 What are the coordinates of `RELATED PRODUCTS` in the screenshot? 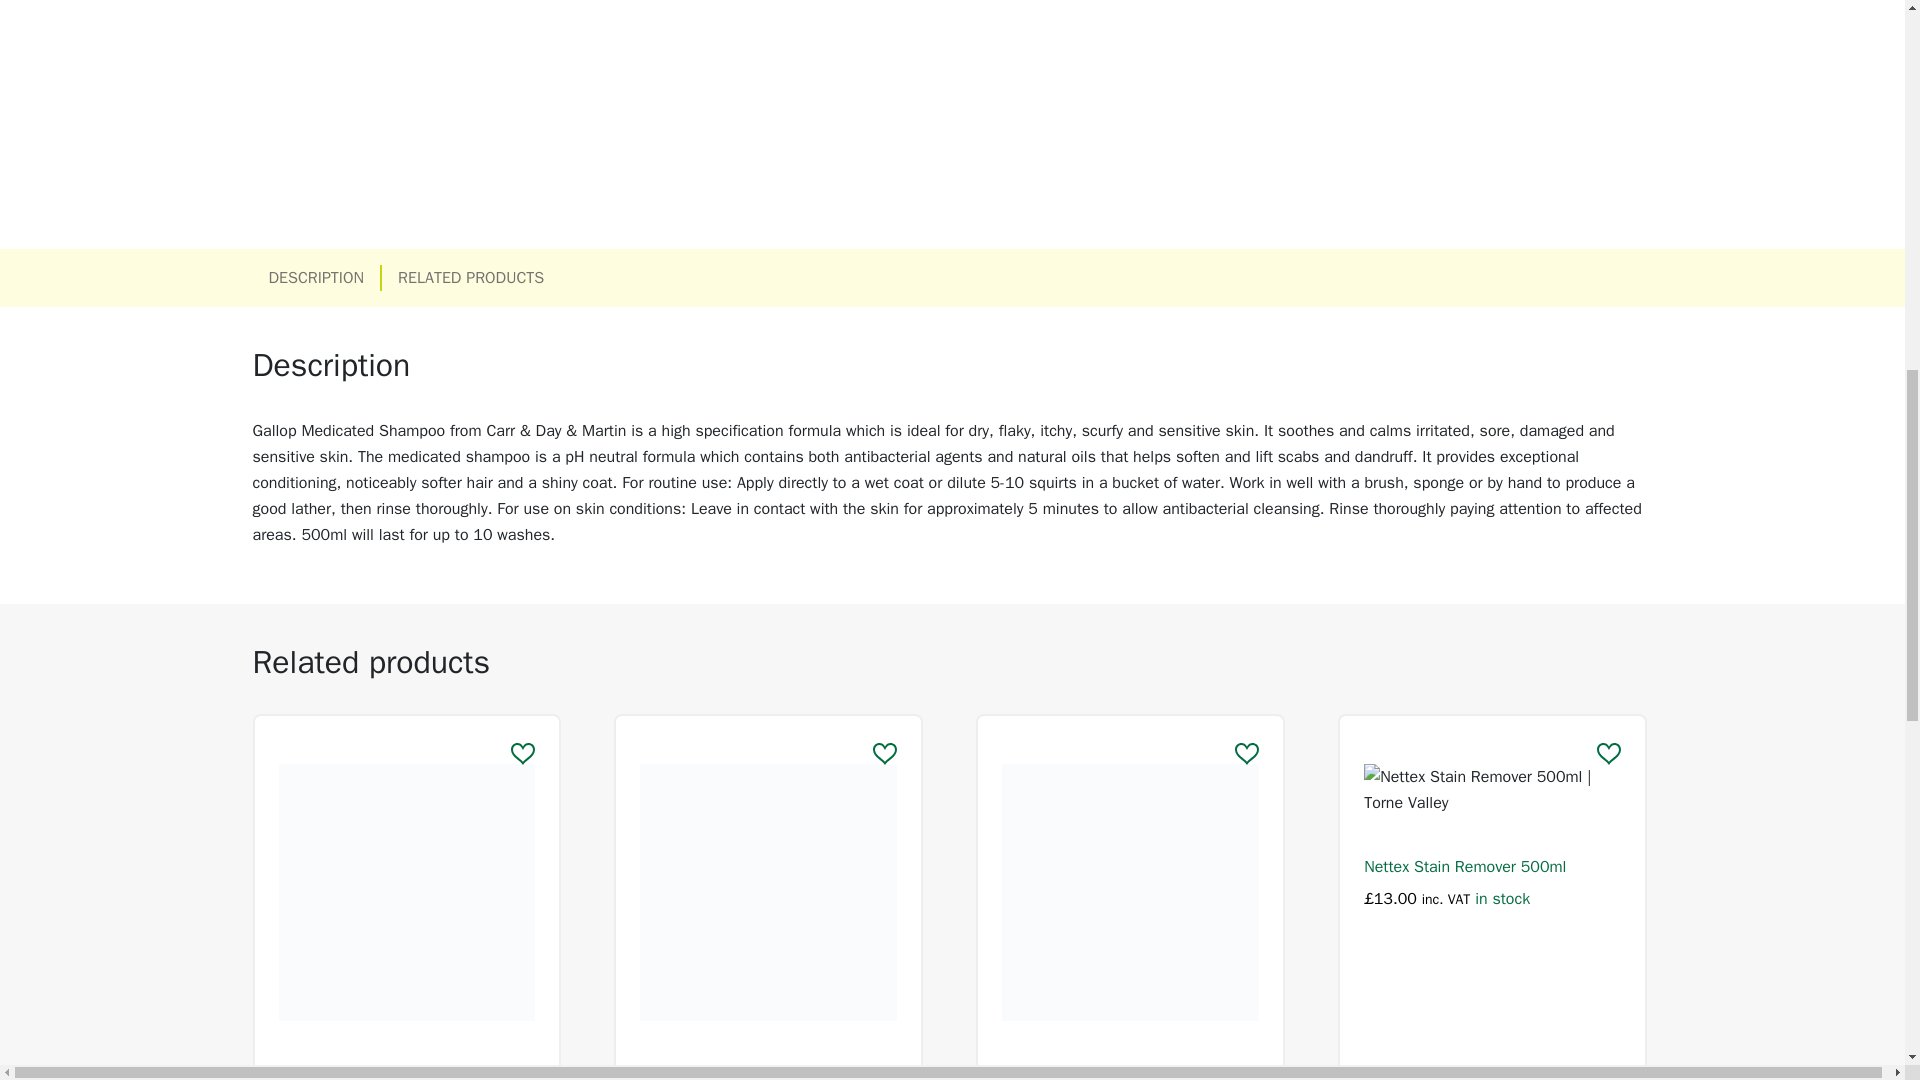 It's located at (470, 277).